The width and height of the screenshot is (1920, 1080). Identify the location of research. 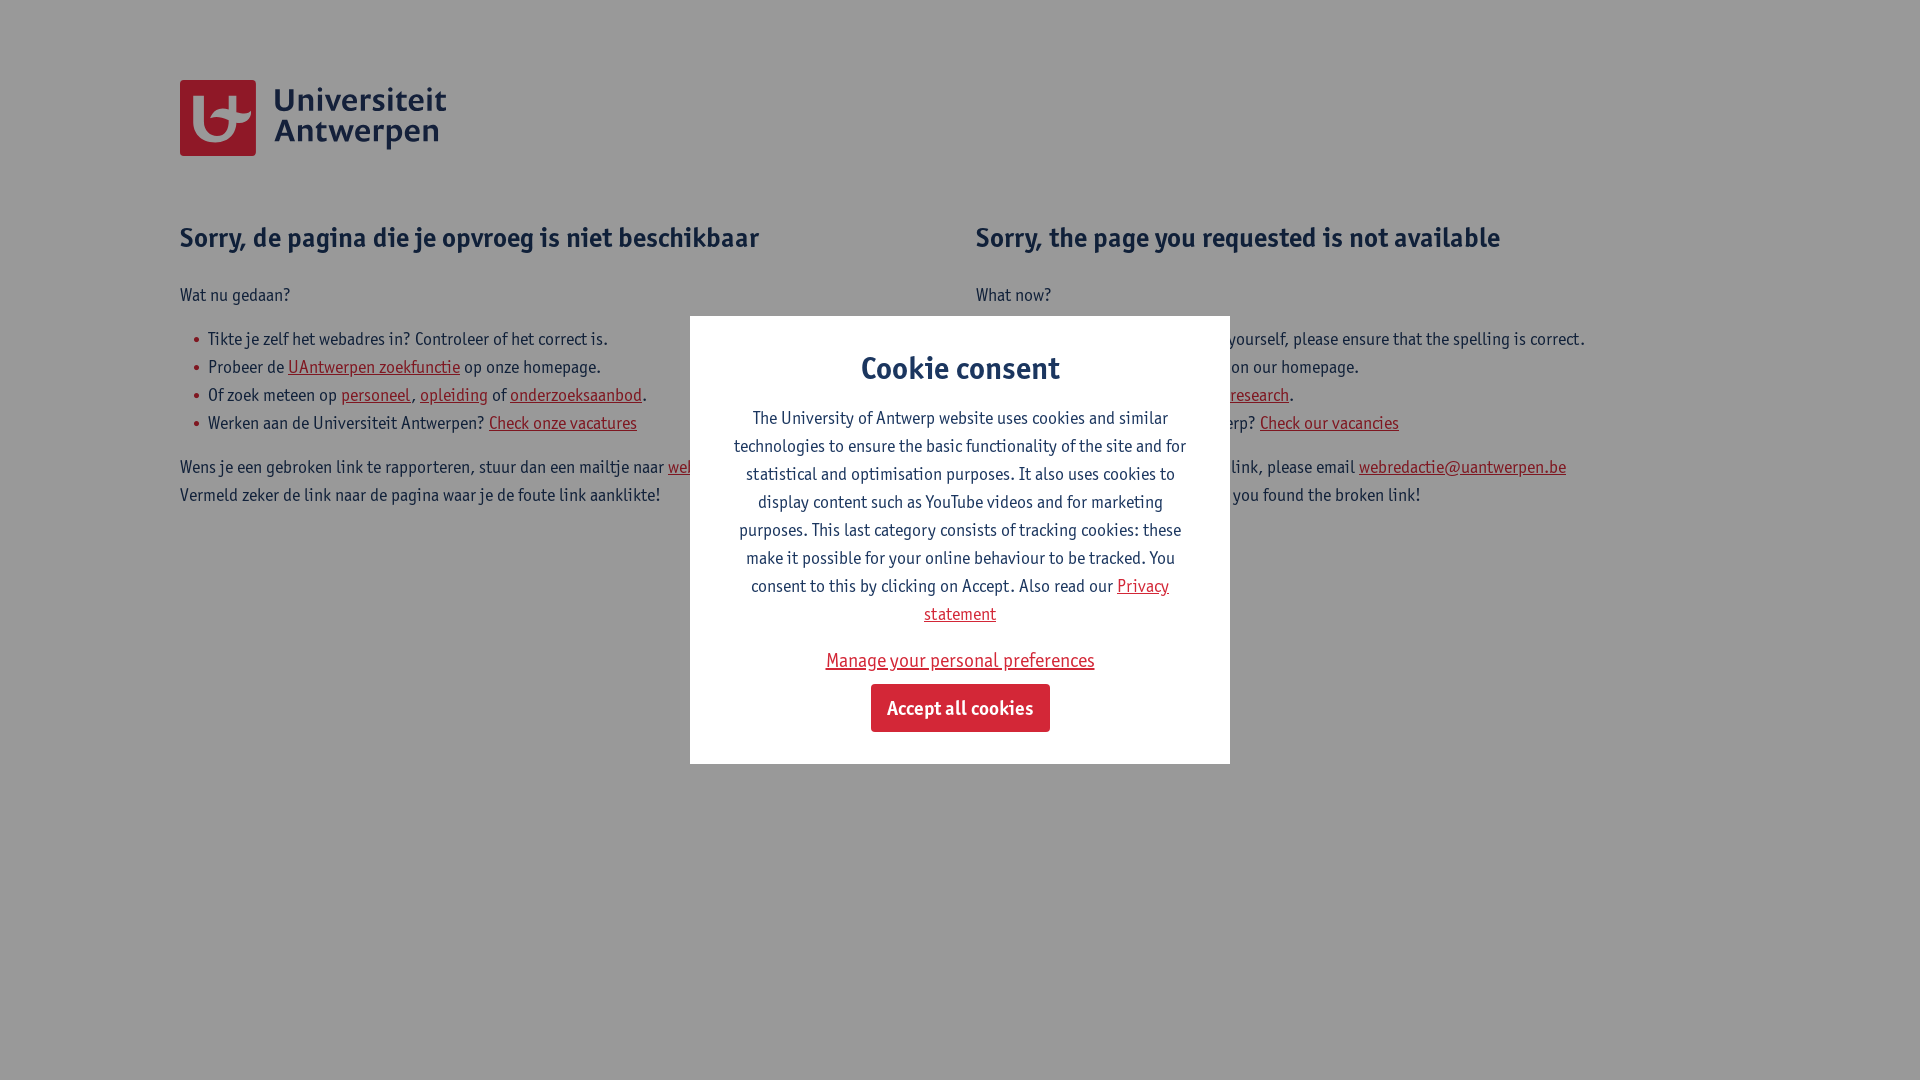
(1260, 395).